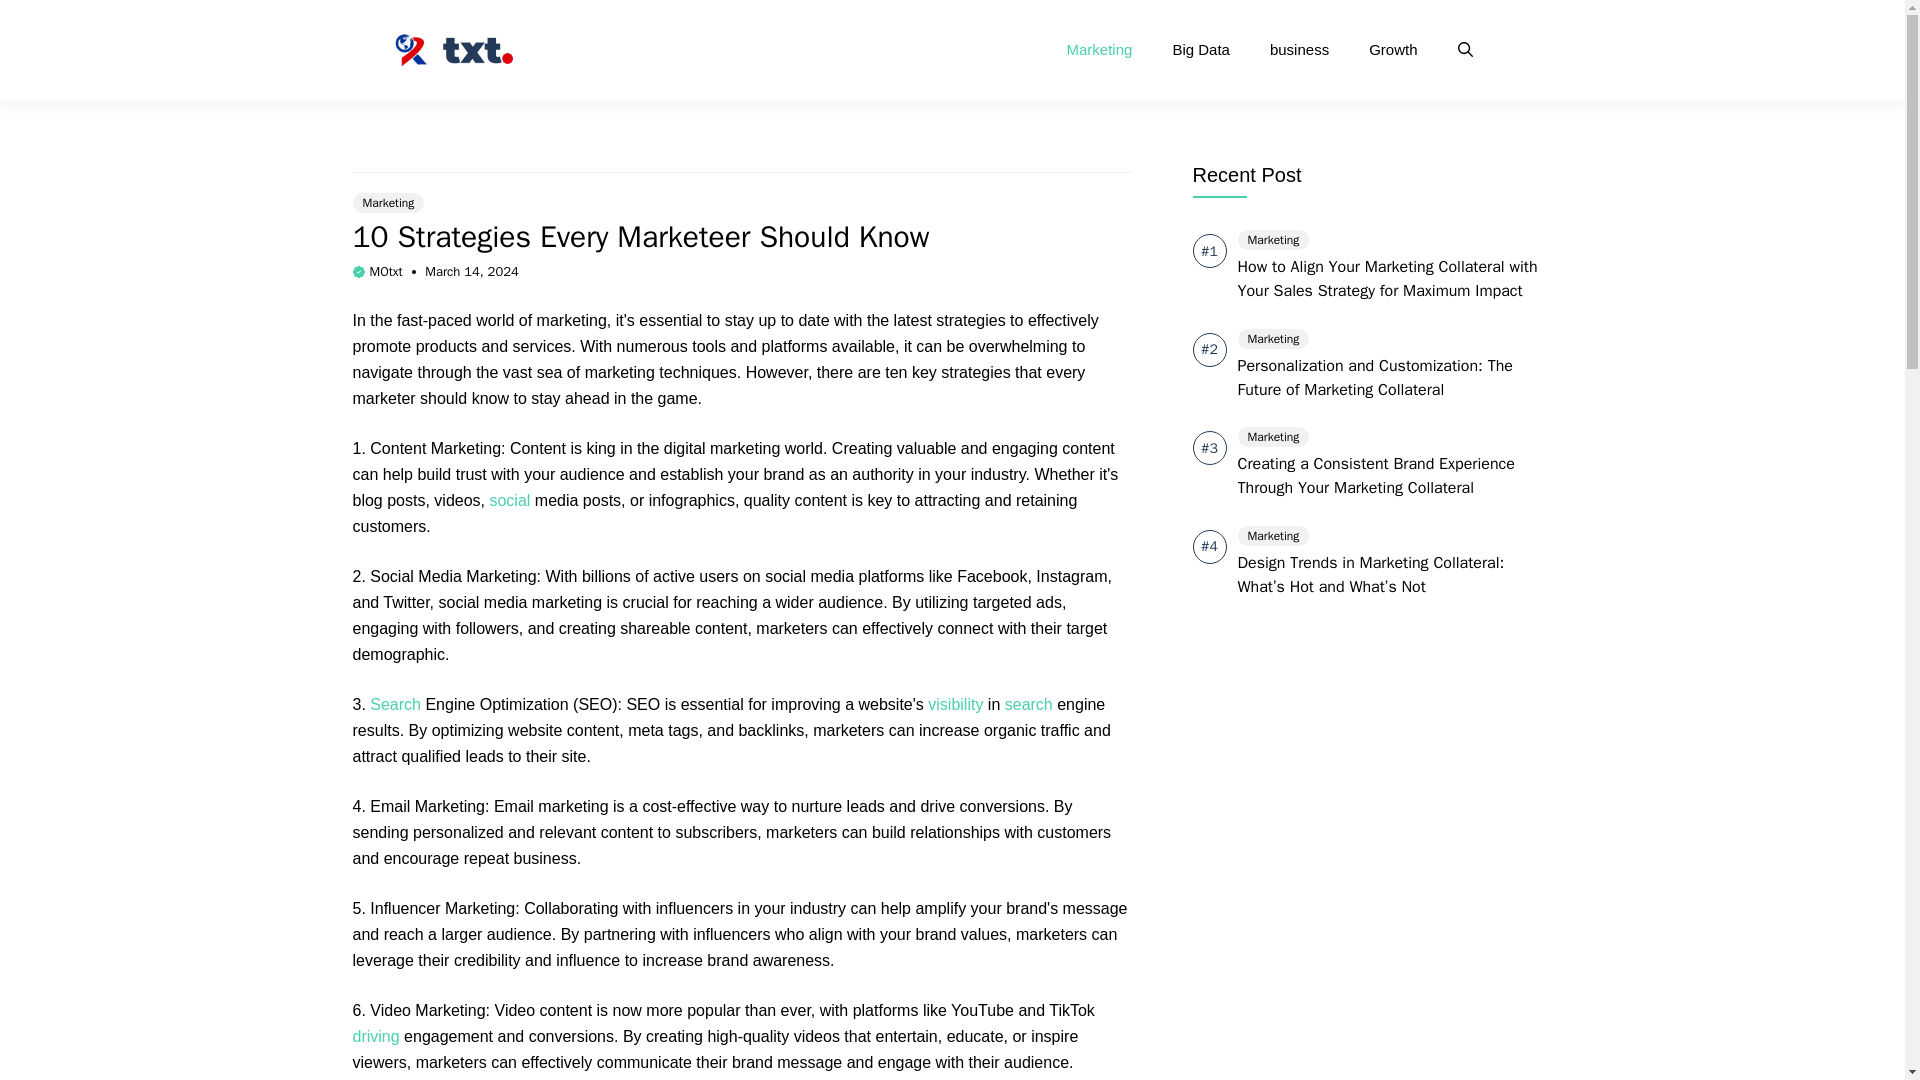  What do you see at coordinates (375, 1036) in the screenshot?
I see `Posts tagged with Driving` at bounding box center [375, 1036].